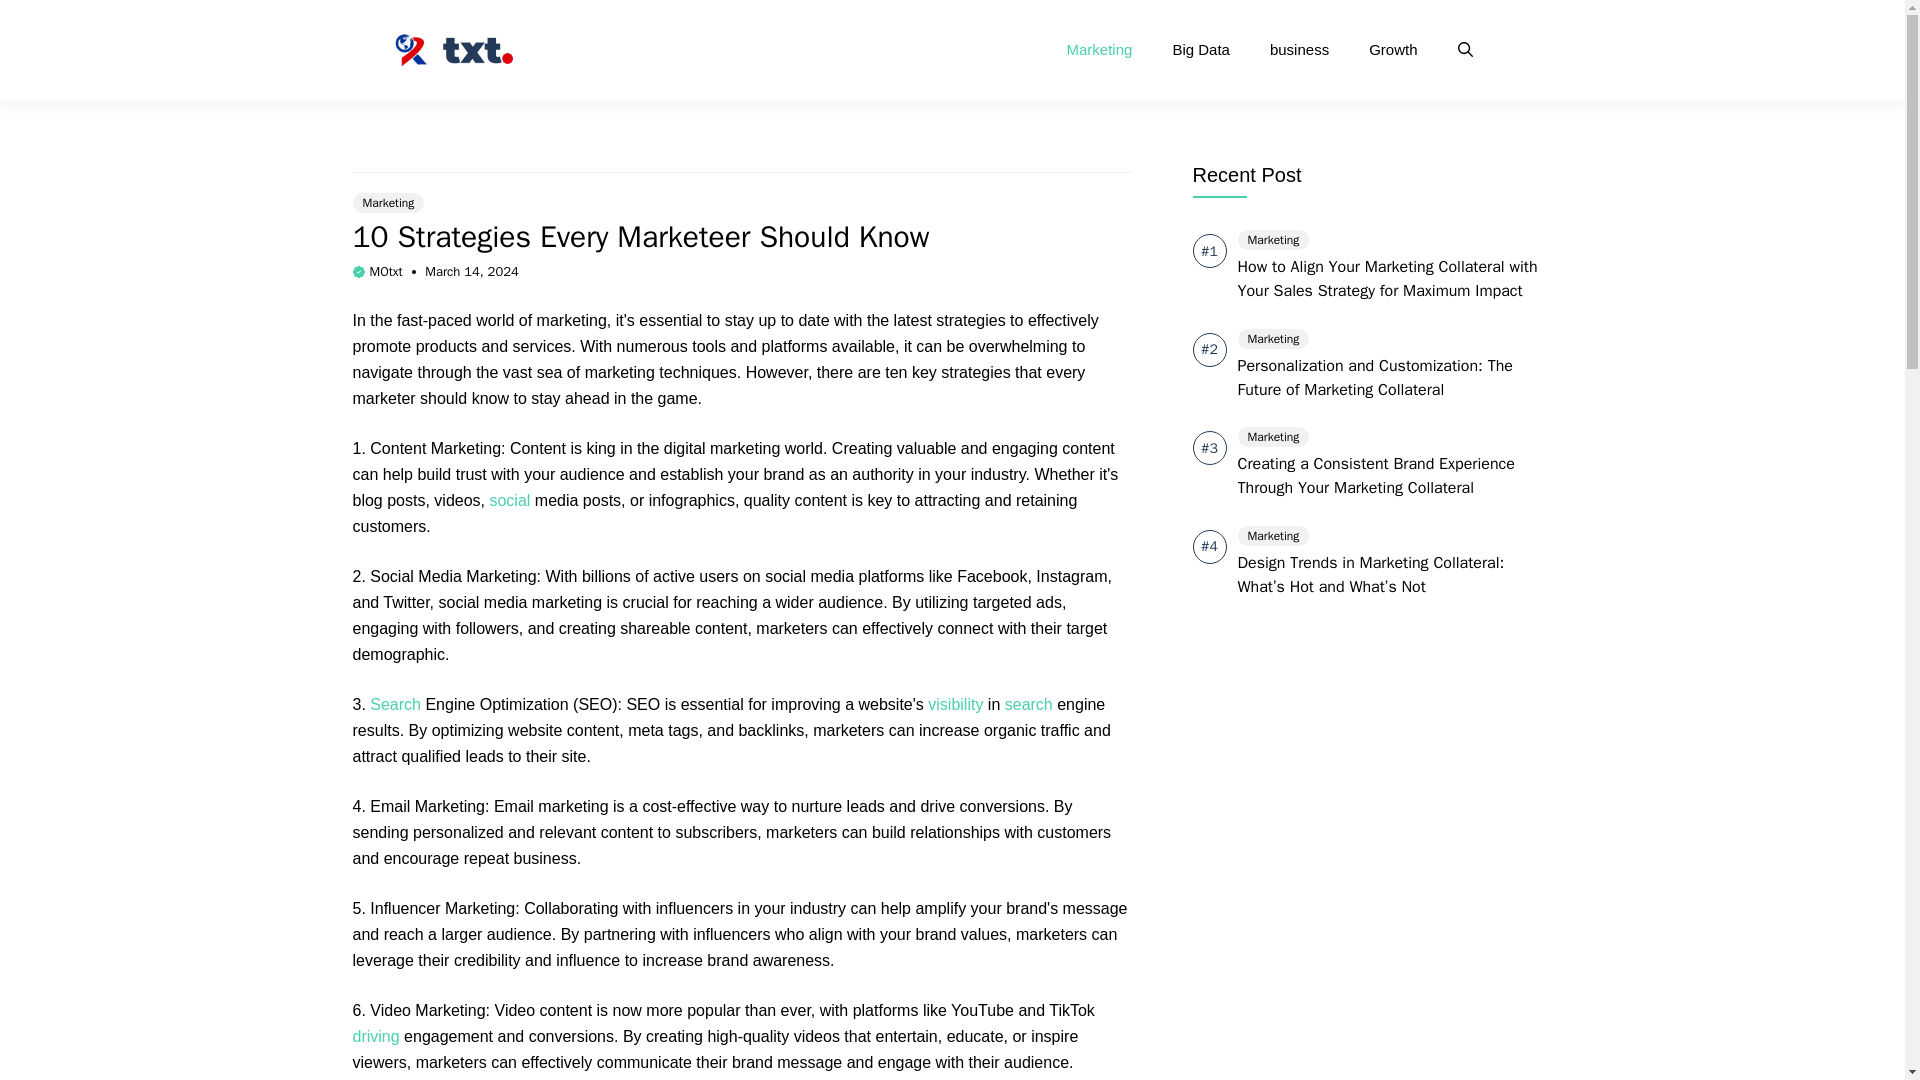  What do you see at coordinates (375, 1036) in the screenshot?
I see `Posts tagged with Driving` at bounding box center [375, 1036].